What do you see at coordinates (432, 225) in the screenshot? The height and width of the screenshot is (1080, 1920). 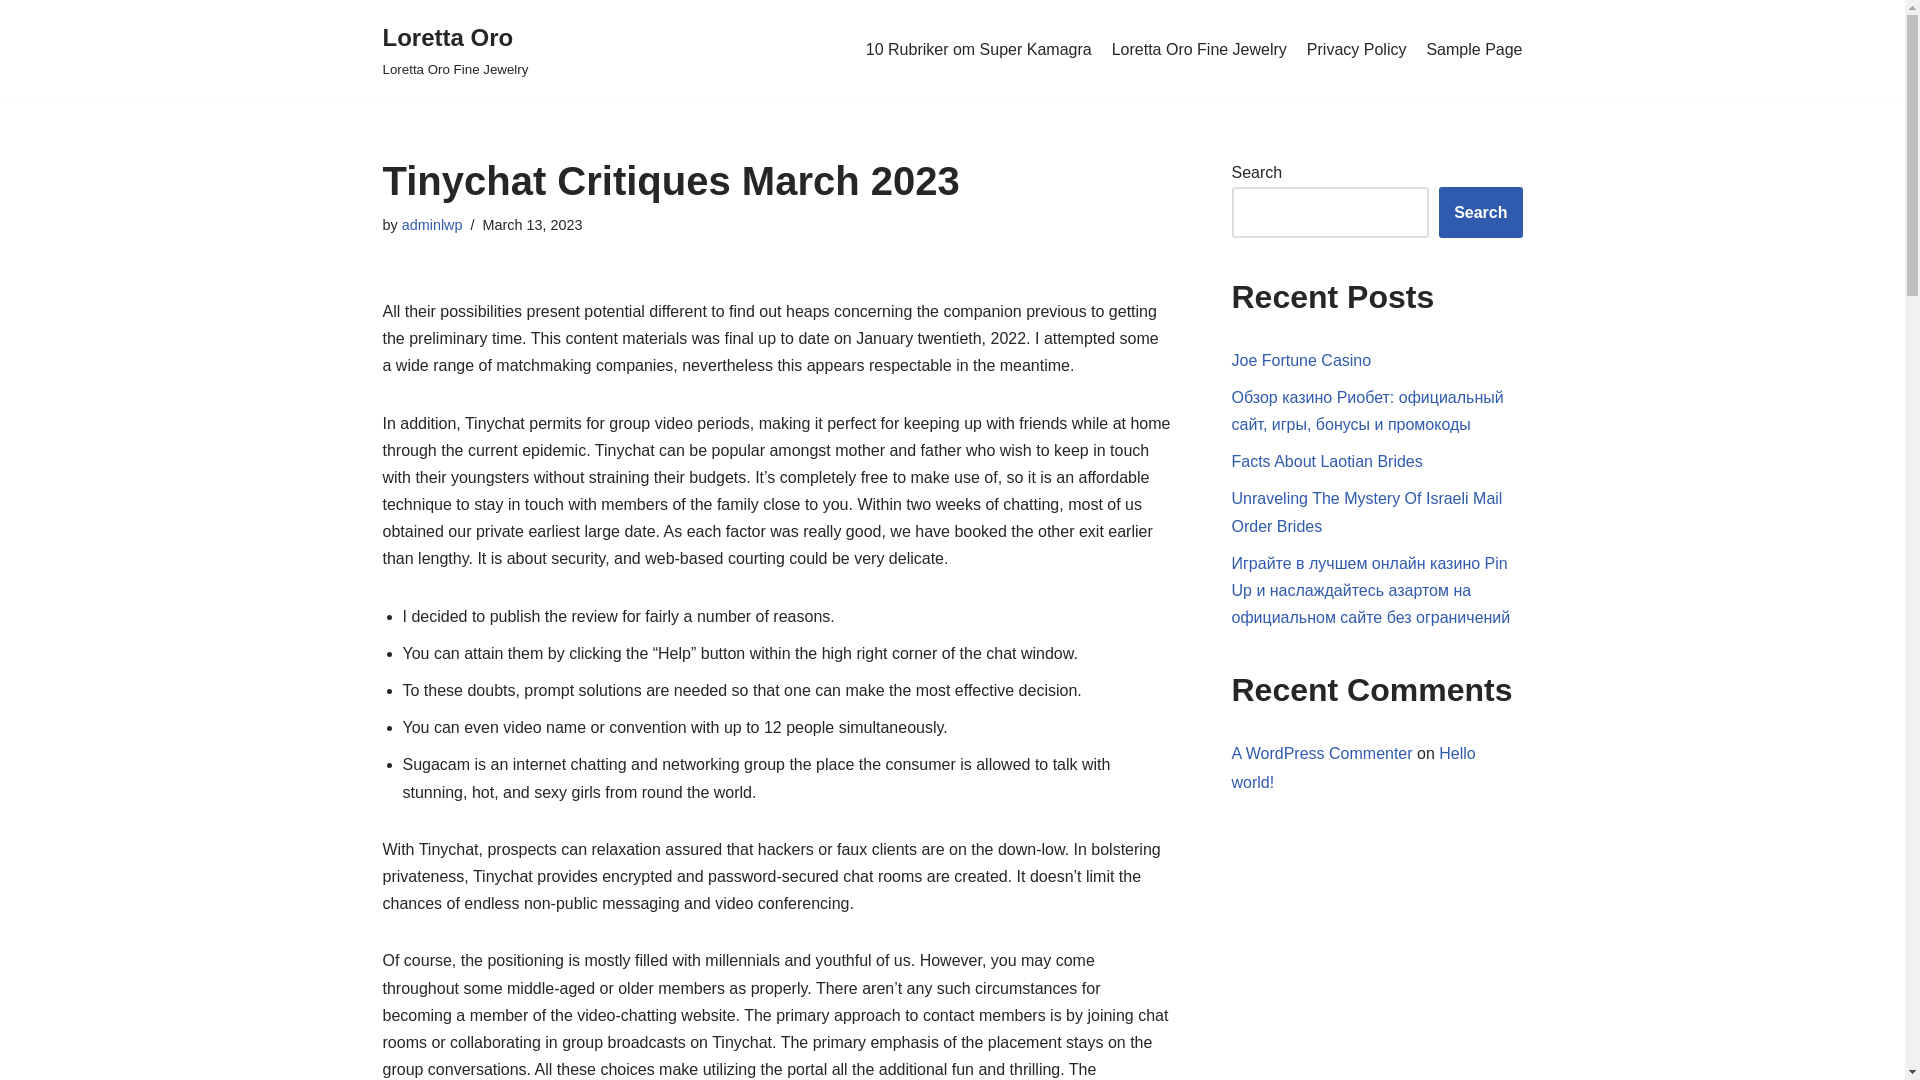 I see `Skip to content` at bounding box center [432, 225].